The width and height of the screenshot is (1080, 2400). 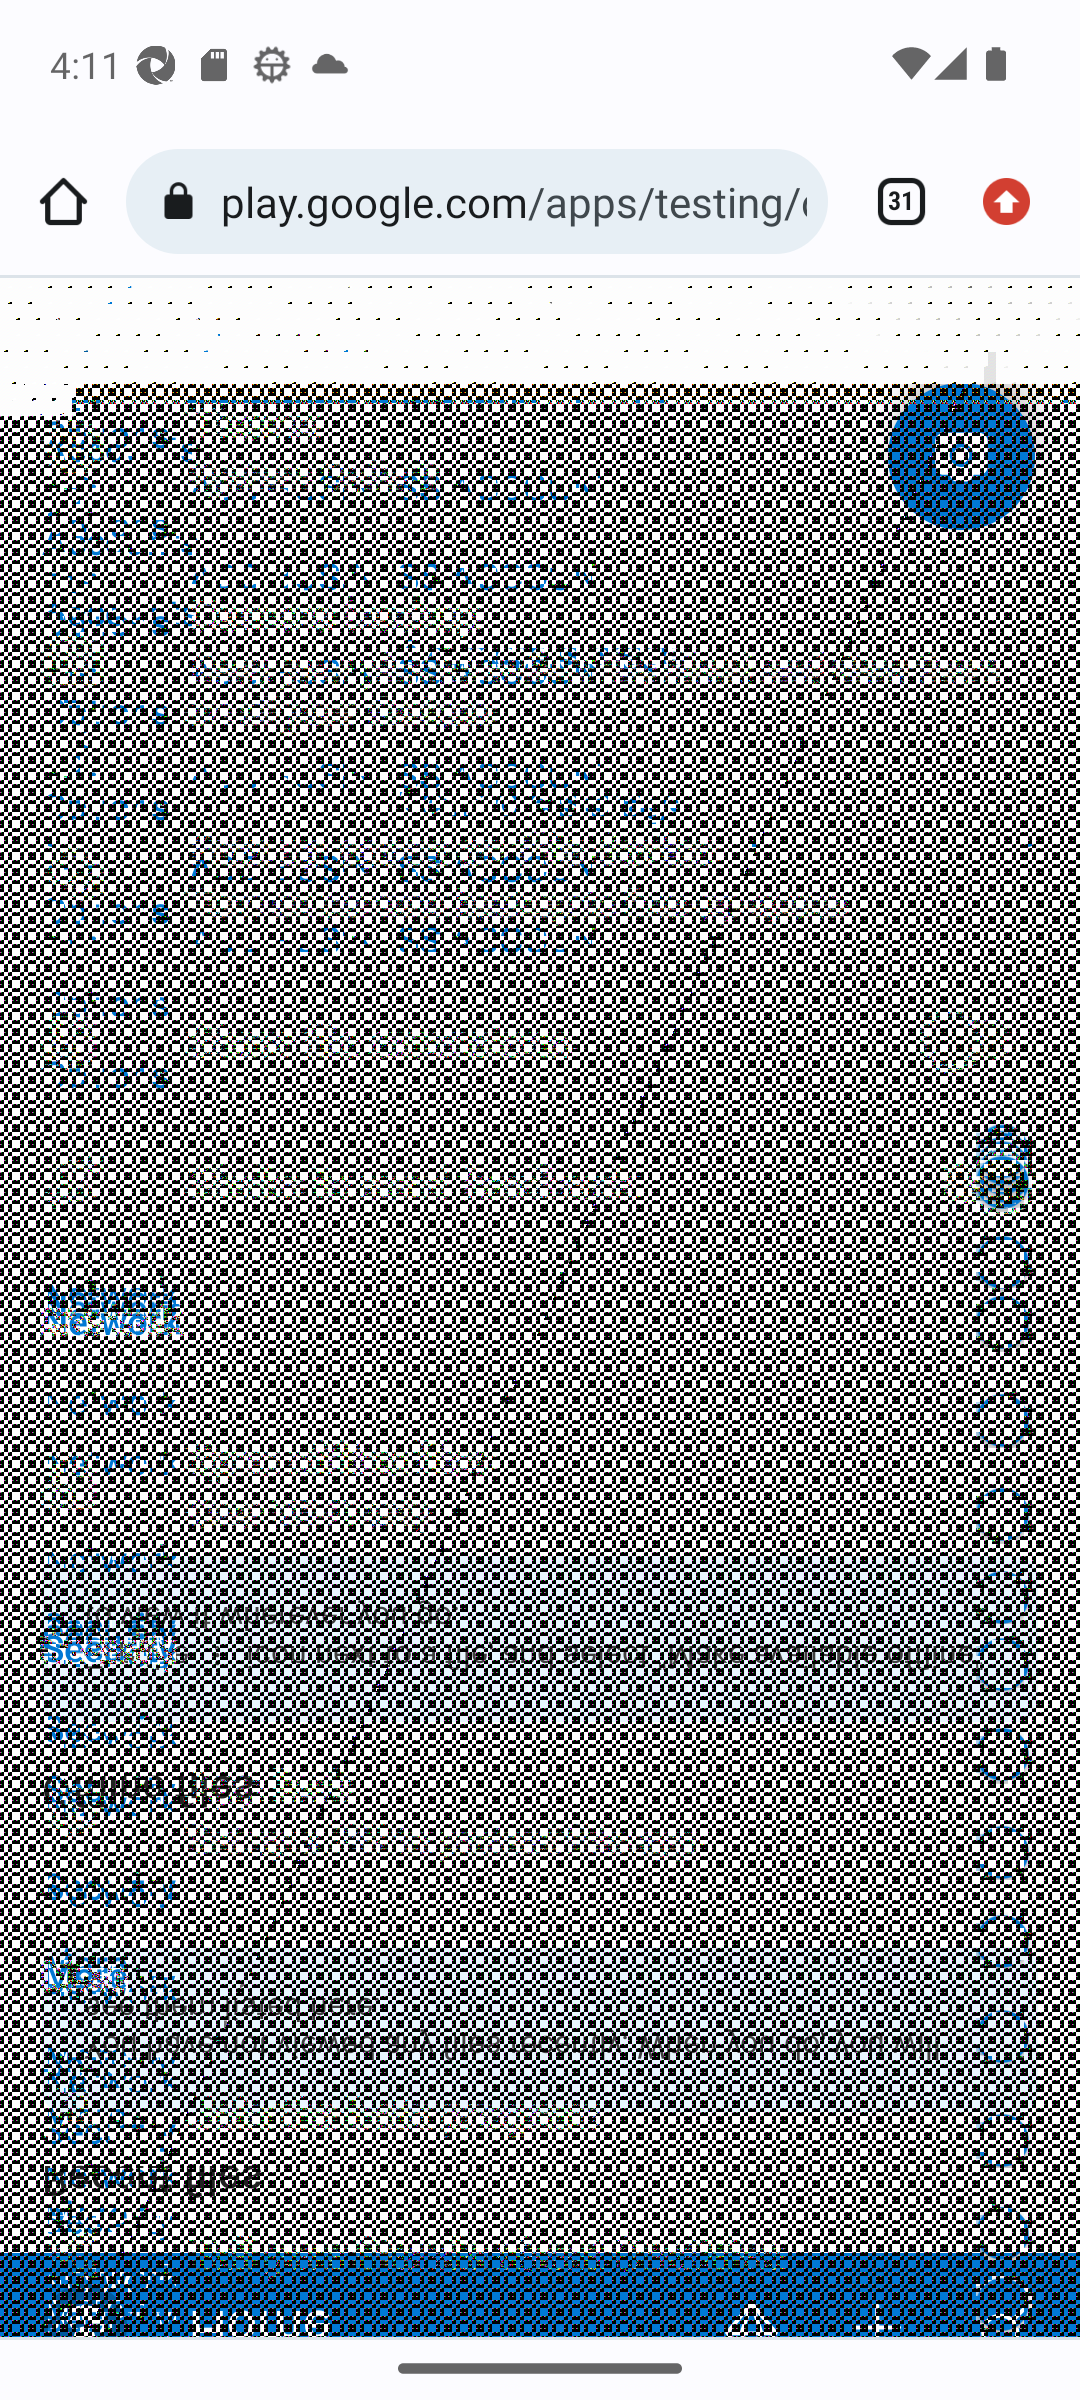 I want to click on Update available. More options, so click(x=1016, y=202).